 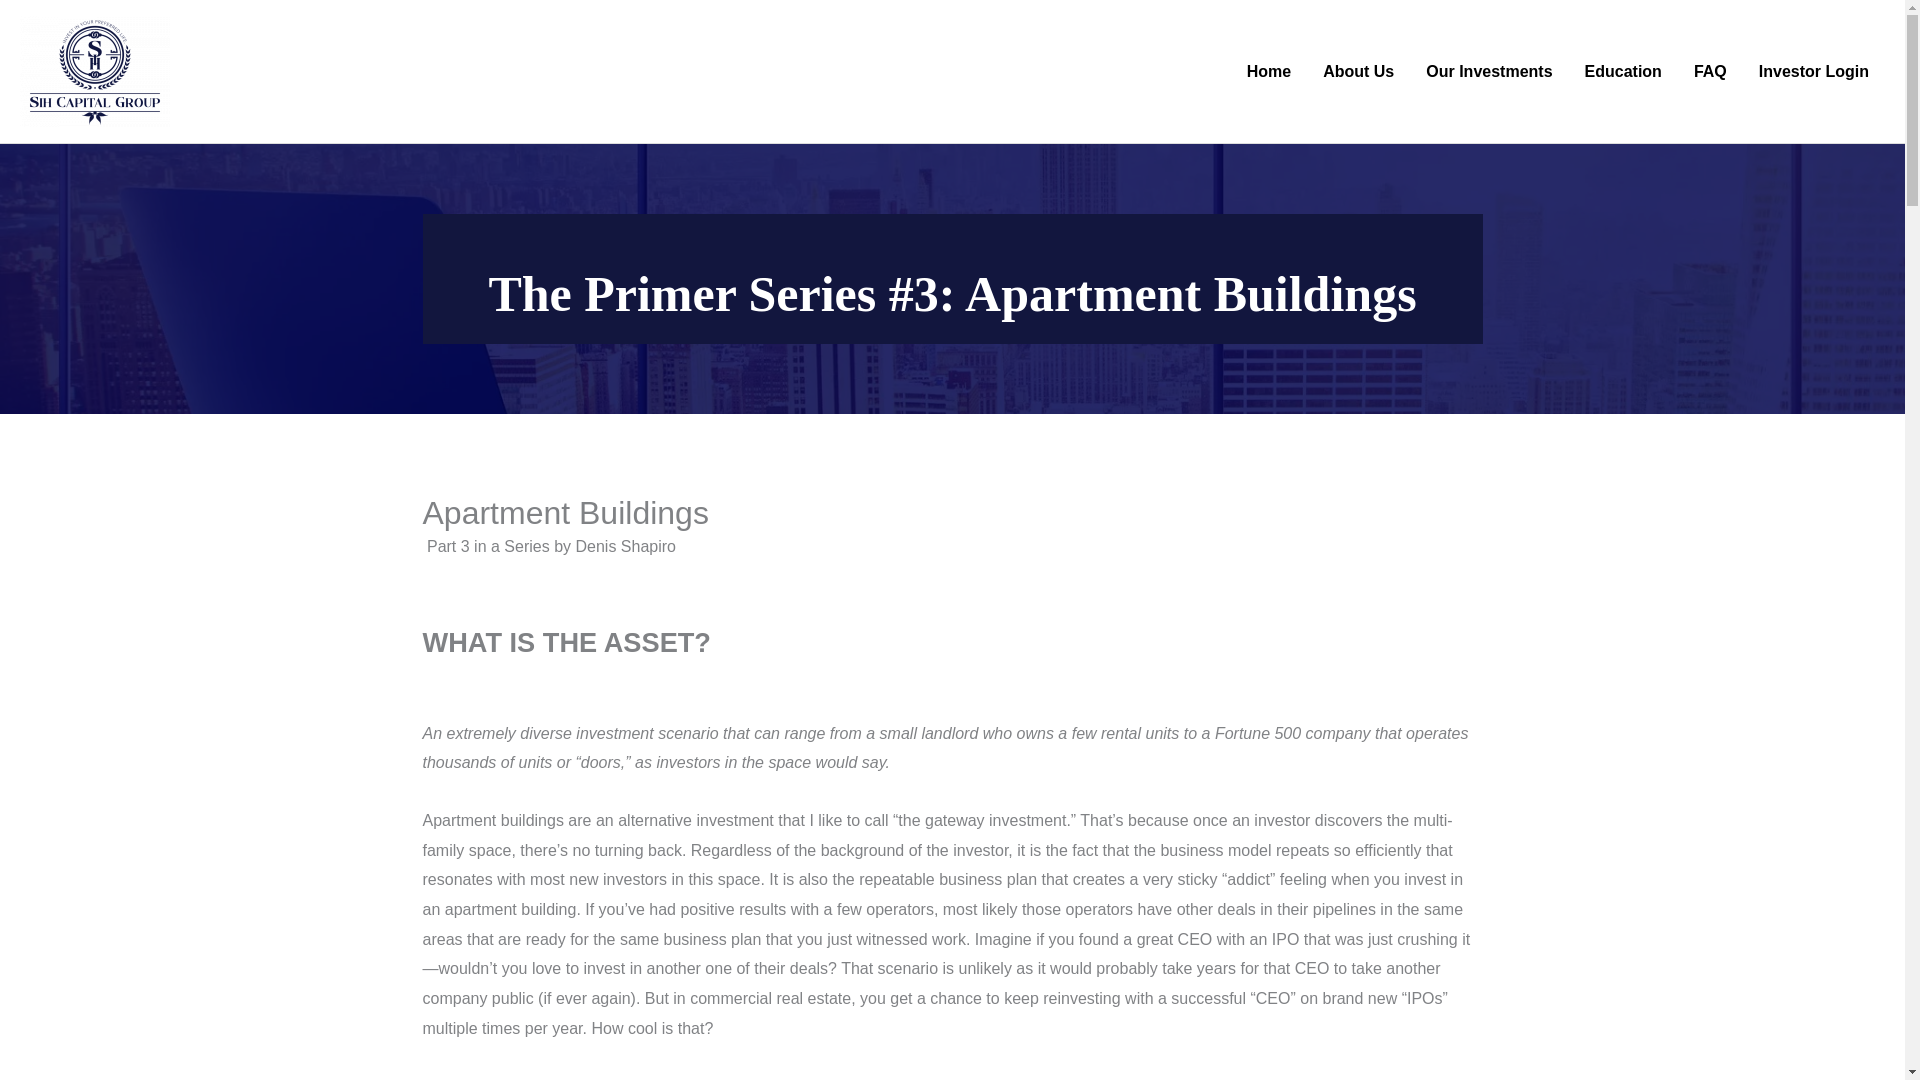 What do you see at coordinates (1358, 71) in the screenshot?
I see `About Us` at bounding box center [1358, 71].